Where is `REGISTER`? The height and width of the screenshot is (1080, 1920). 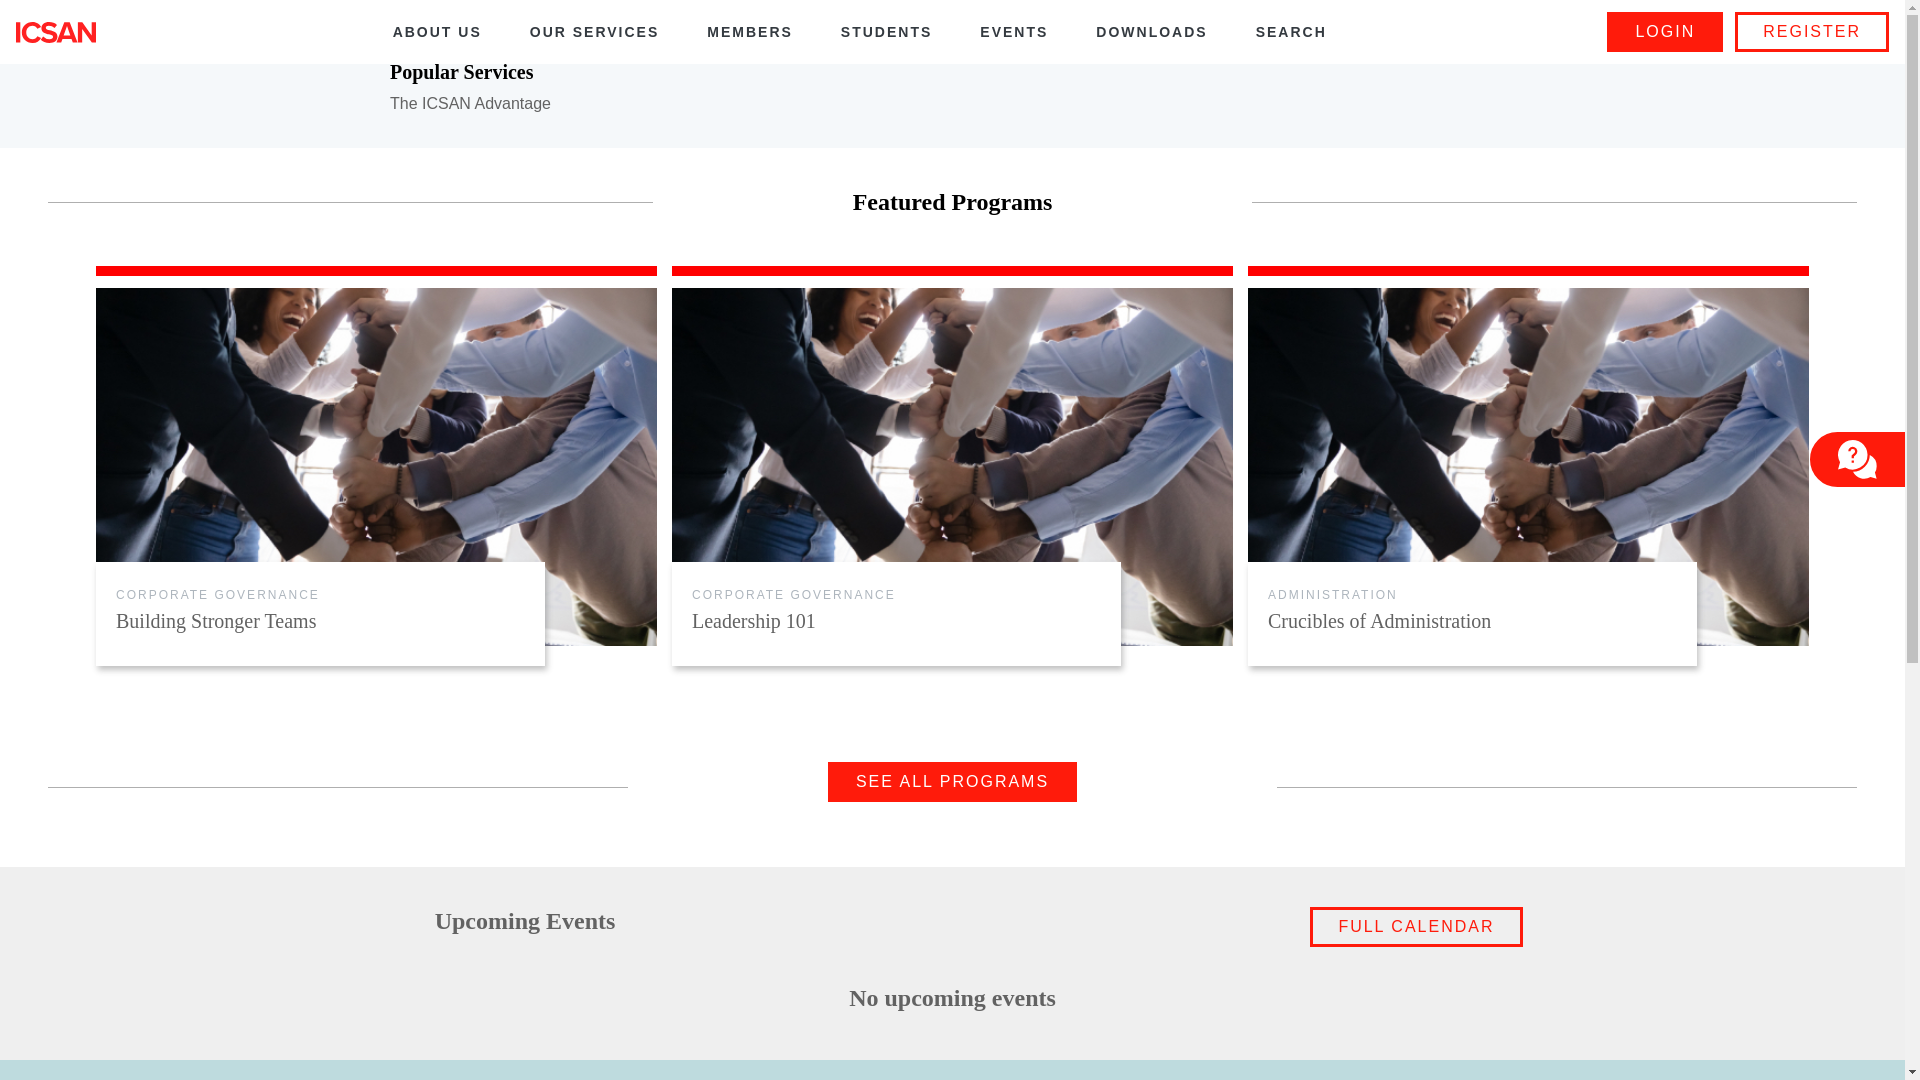 REGISTER is located at coordinates (1812, 32).